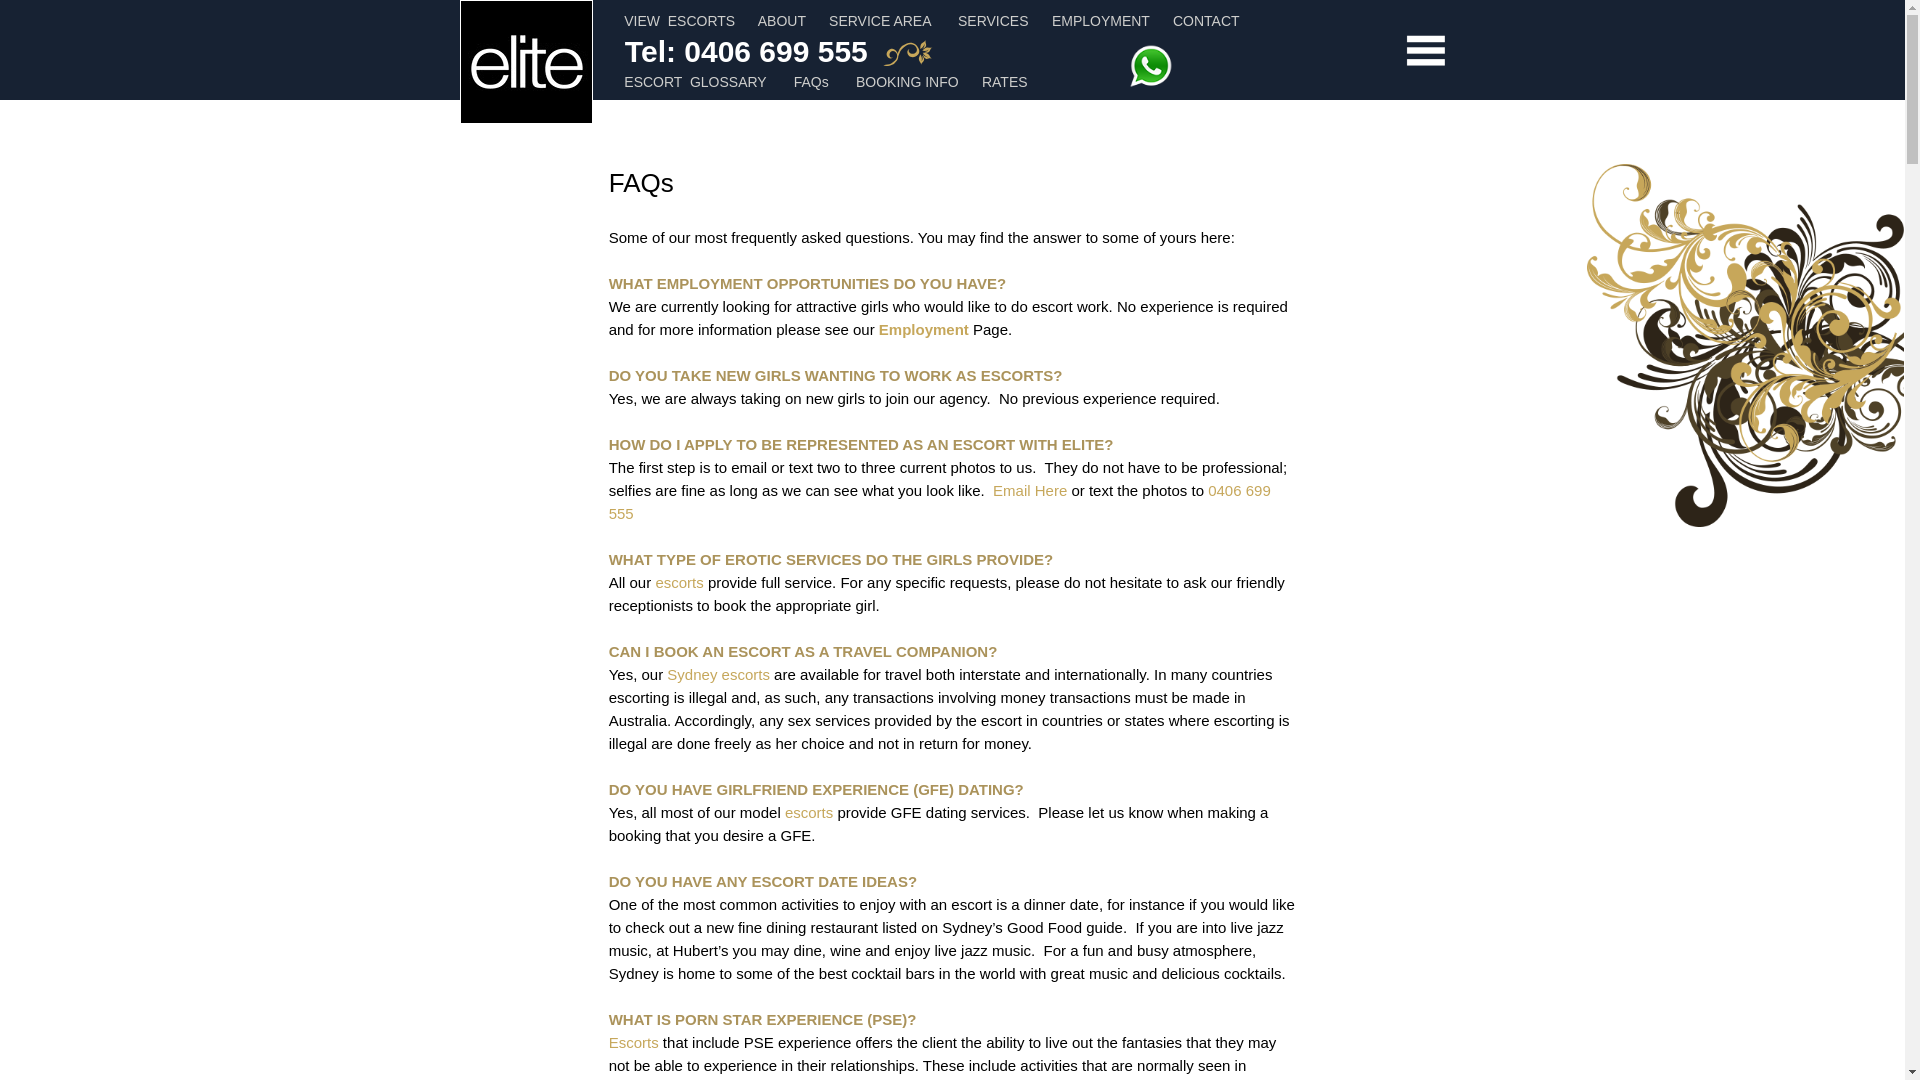 Image resolution: width=1920 pixels, height=1080 pixels. What do you see at coordinates (746, 54) in the screenshot?
I see `Tel: 0406 699 555` at bounding box center [746, 54].